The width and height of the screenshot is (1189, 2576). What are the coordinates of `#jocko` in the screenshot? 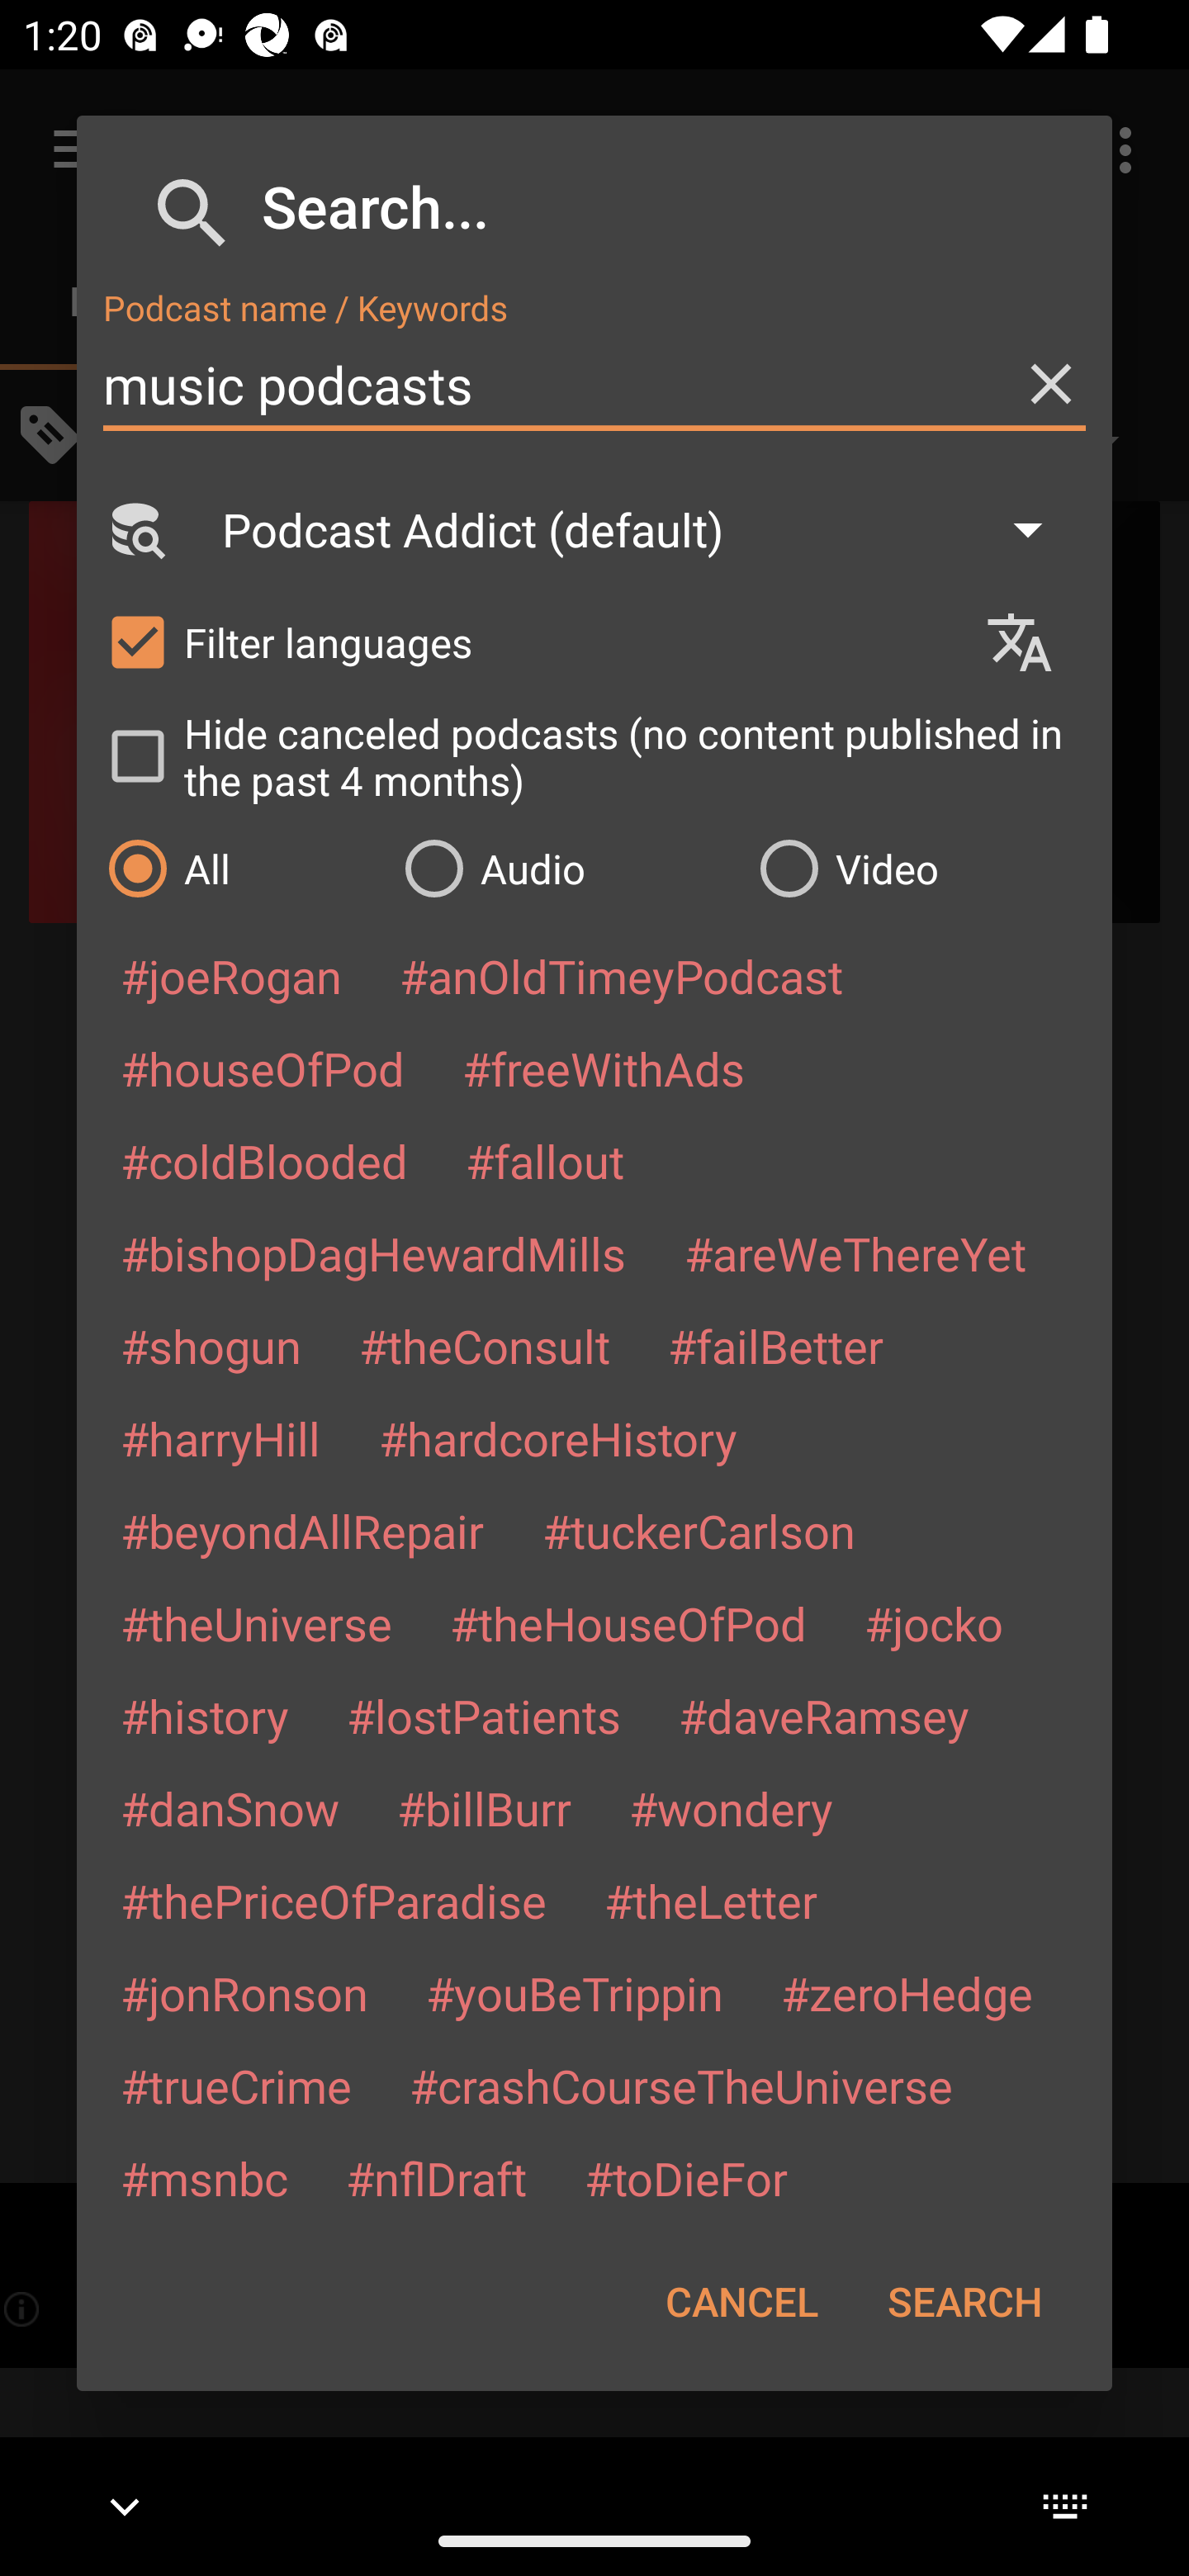 It's located at (933, 1623).